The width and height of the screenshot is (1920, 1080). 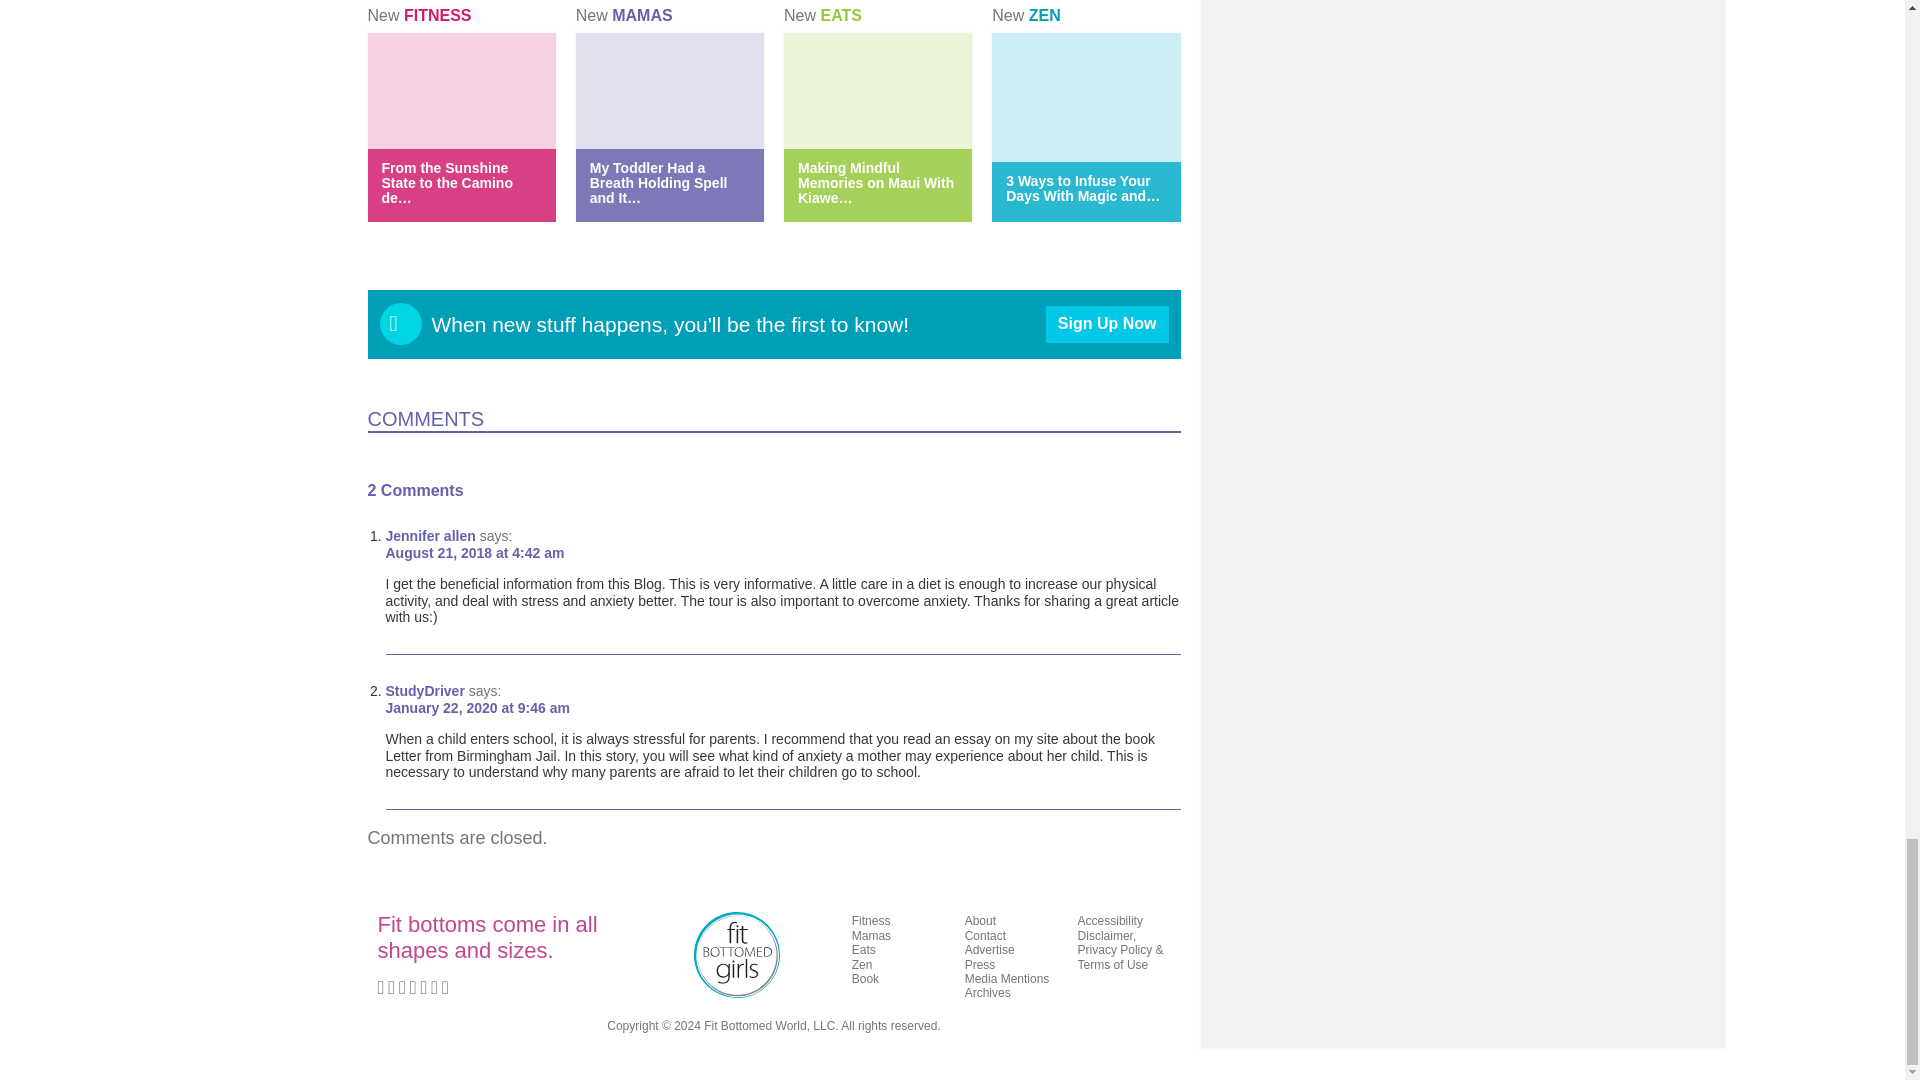 I want to click on 3 Ways to Infuse Your Days With Magic and Meaning, so click(x=1082, y=188).